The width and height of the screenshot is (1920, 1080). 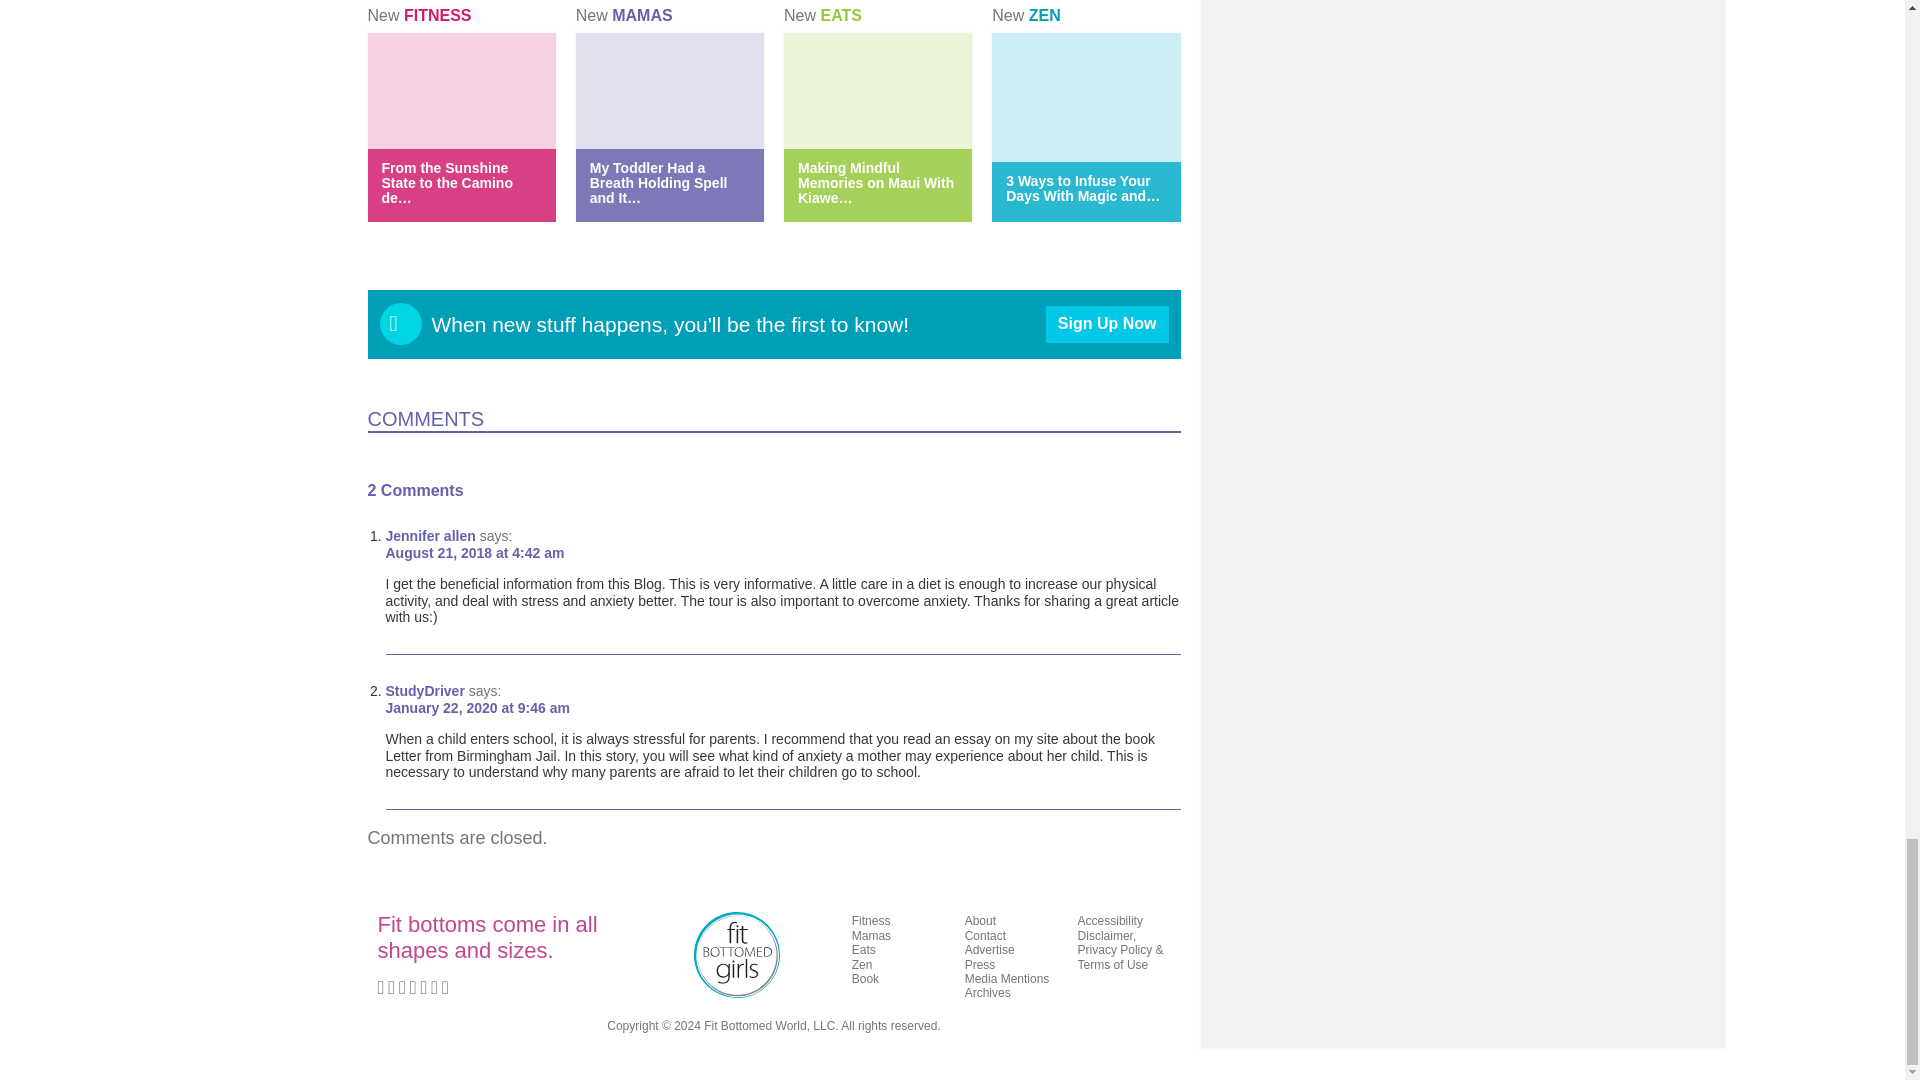 I want to click on 3 Ways to Infuse Your Days With Magic and Meaning, so click(x=1082, y=188).